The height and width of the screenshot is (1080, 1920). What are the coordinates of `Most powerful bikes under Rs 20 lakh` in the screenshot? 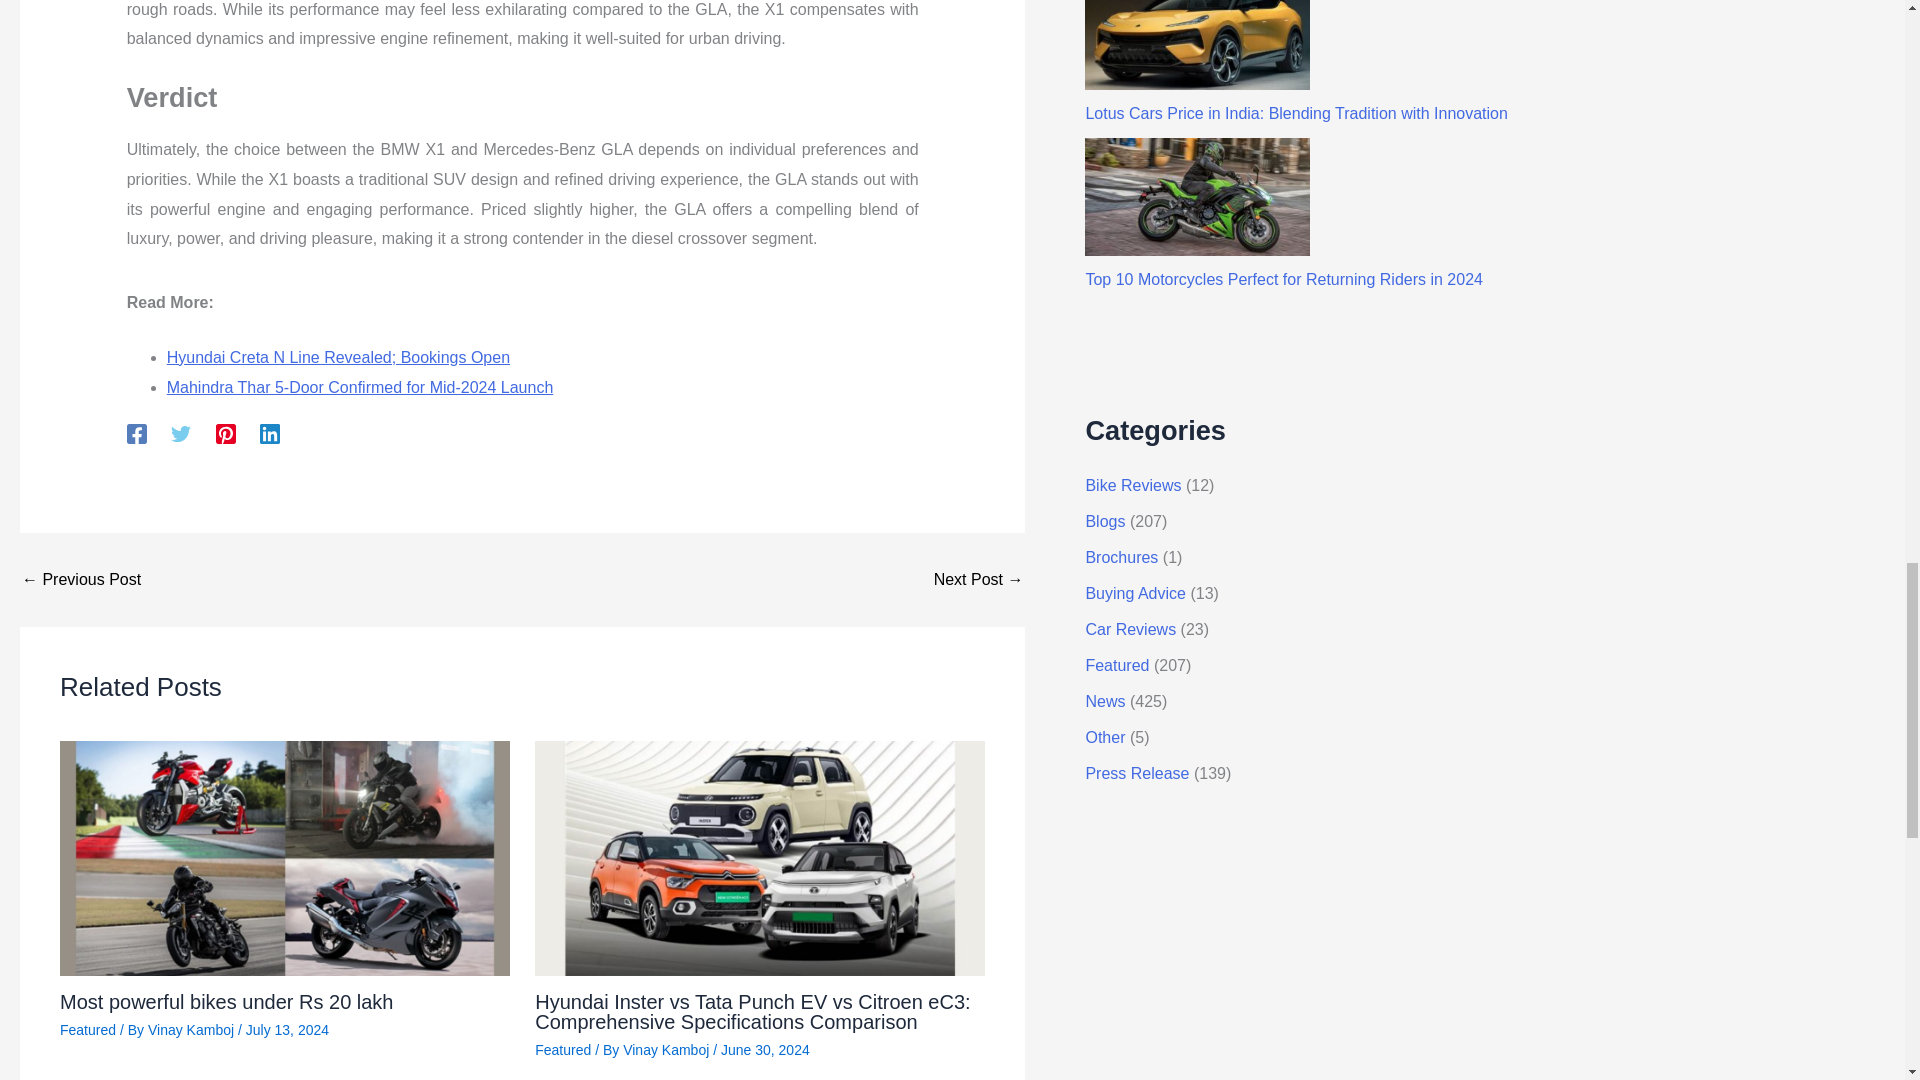 It's located at (226, 1002).